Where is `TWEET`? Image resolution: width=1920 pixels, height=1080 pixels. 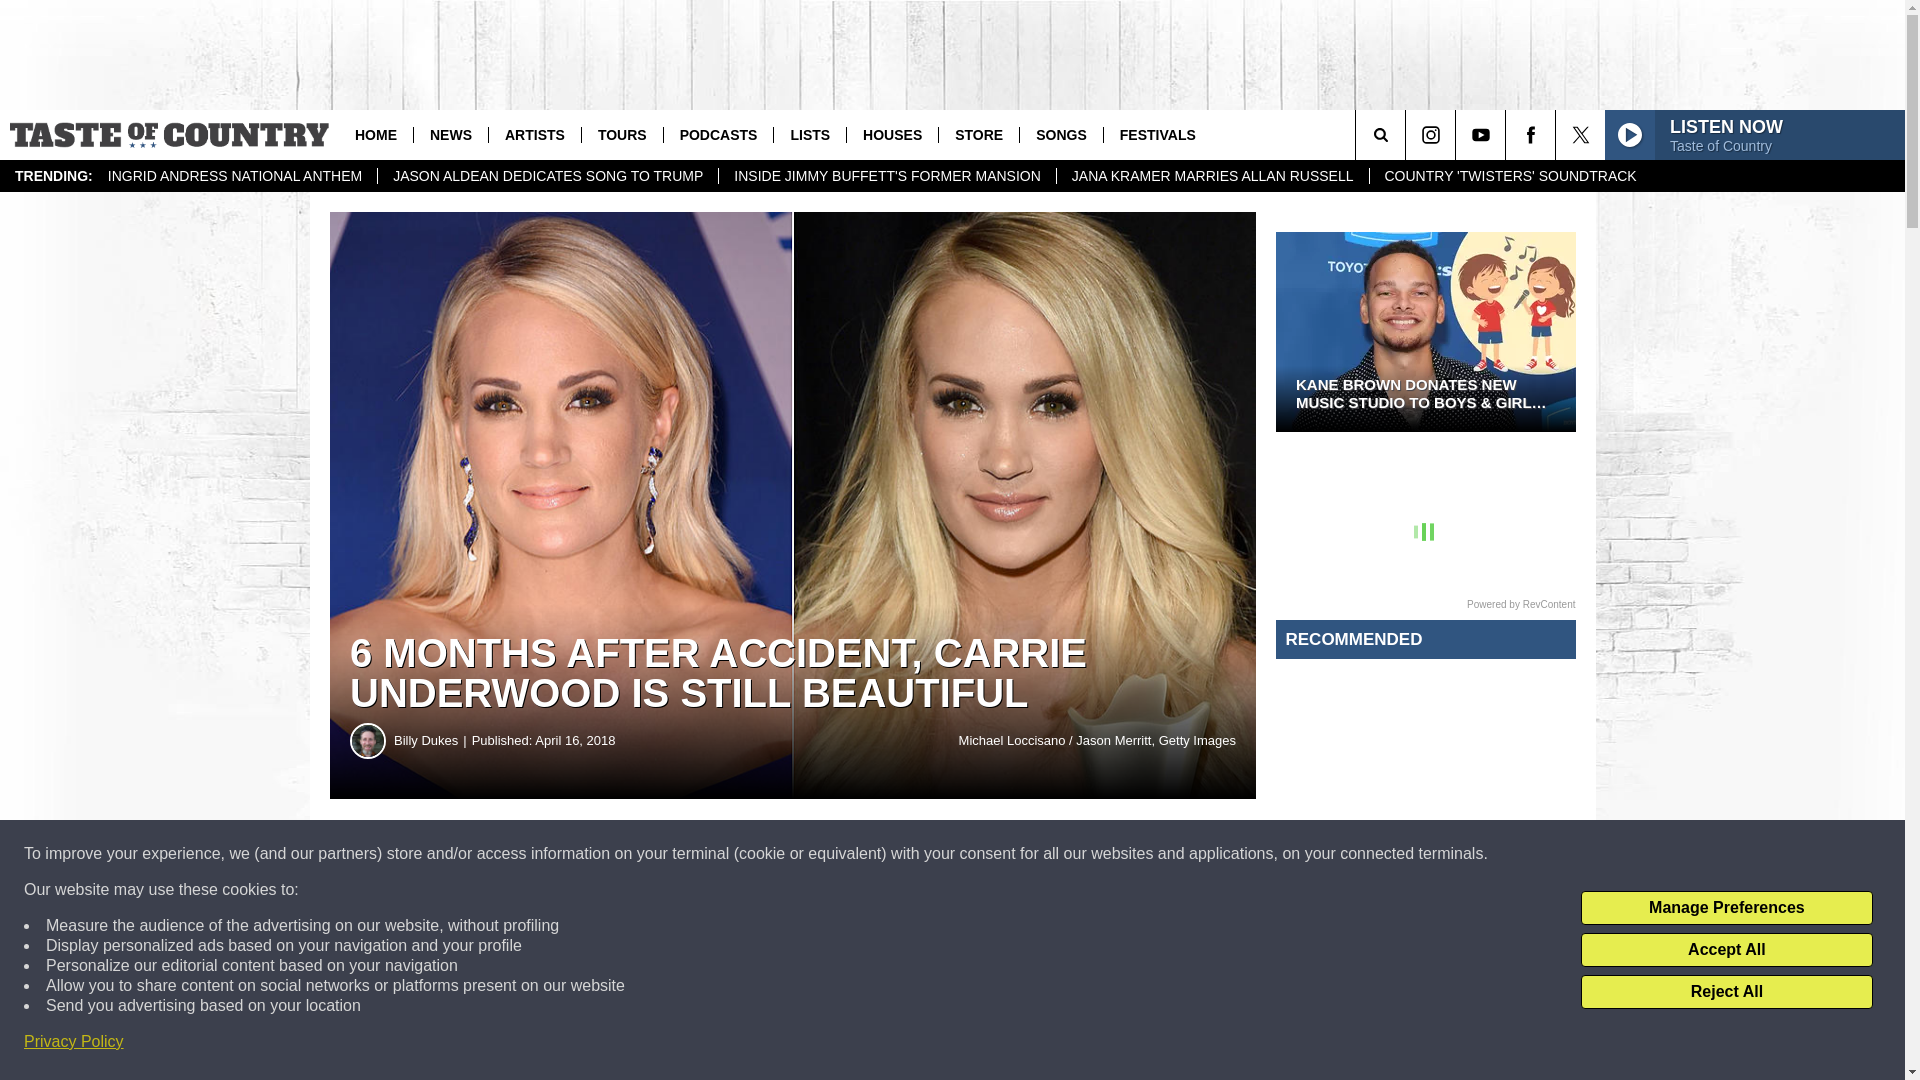
TWEET is located at coordinates (978, 854).